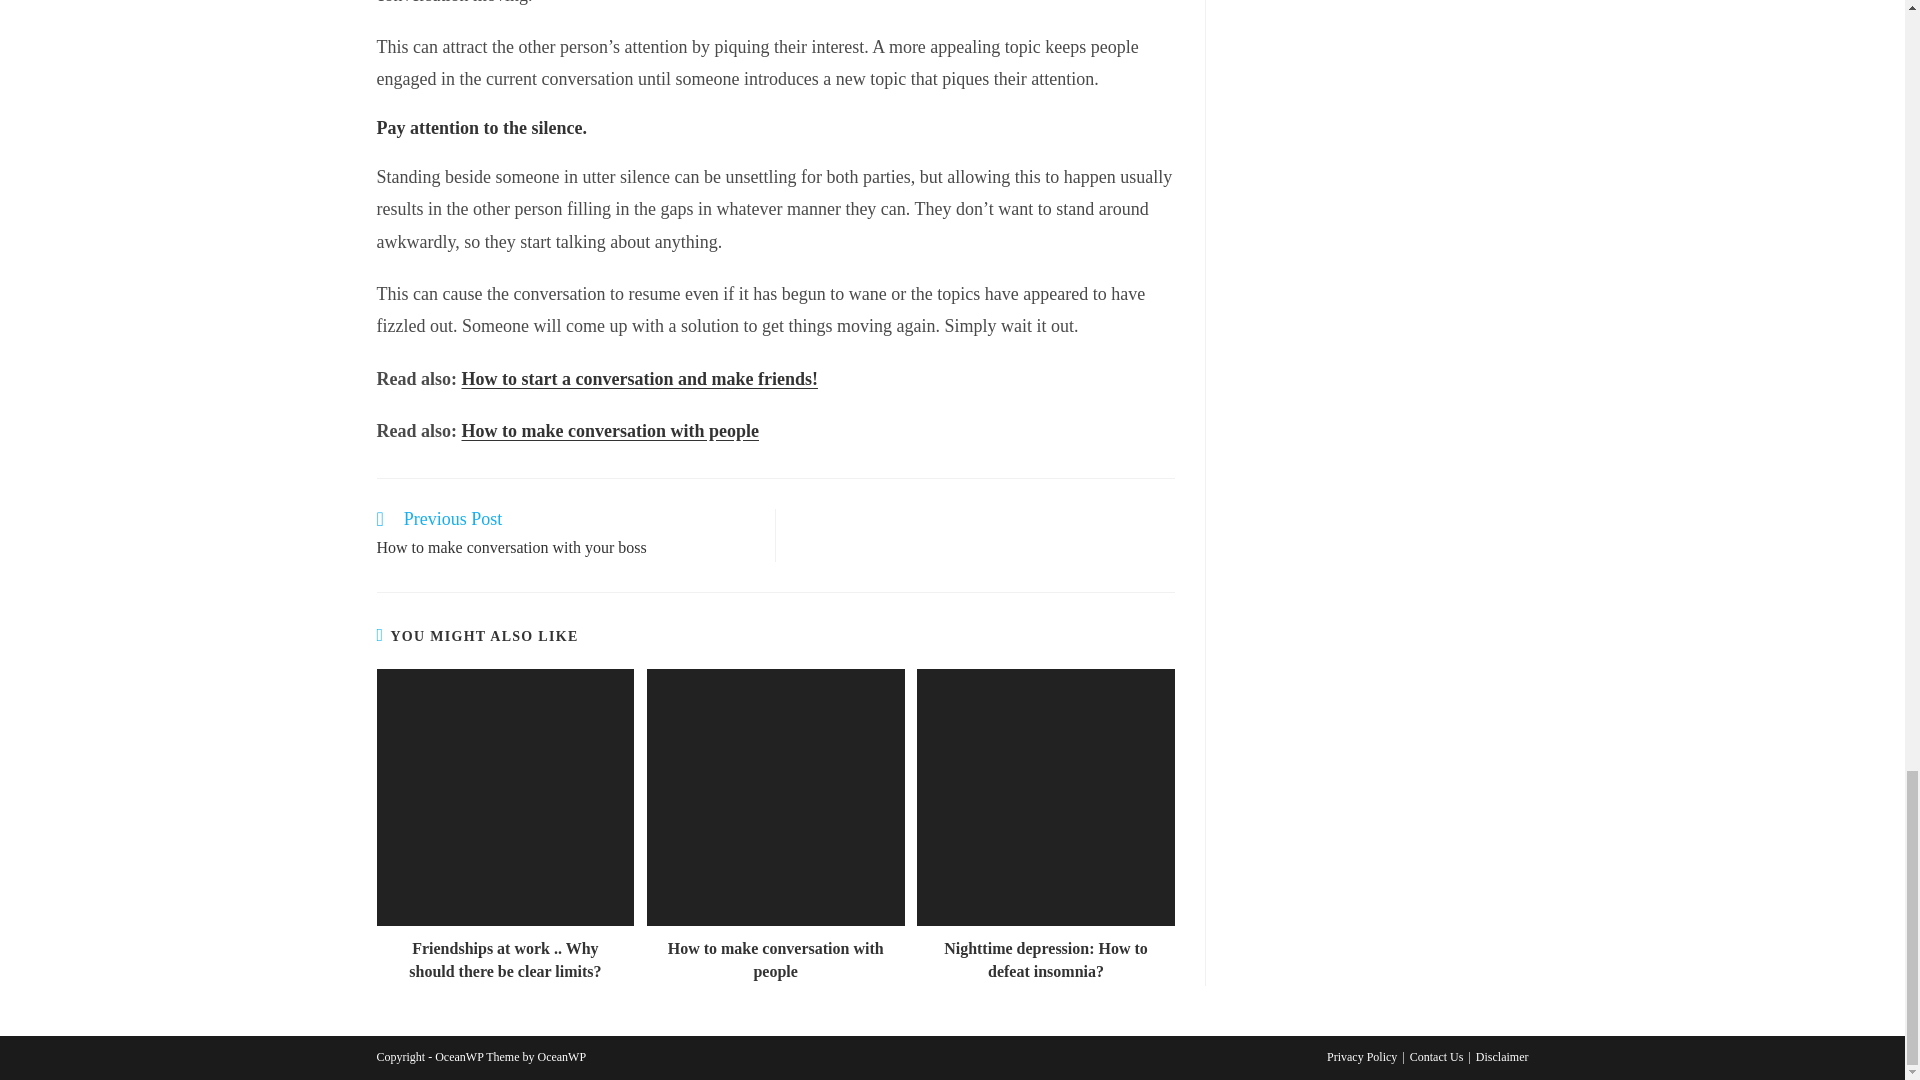 This screenshot has height=1080, width=1920. What do you see at coordinates (1046, 960) in the screenshot?
I see `Nighttime depression: How to defeat insomnia?` at bounding box center [1046, 960].